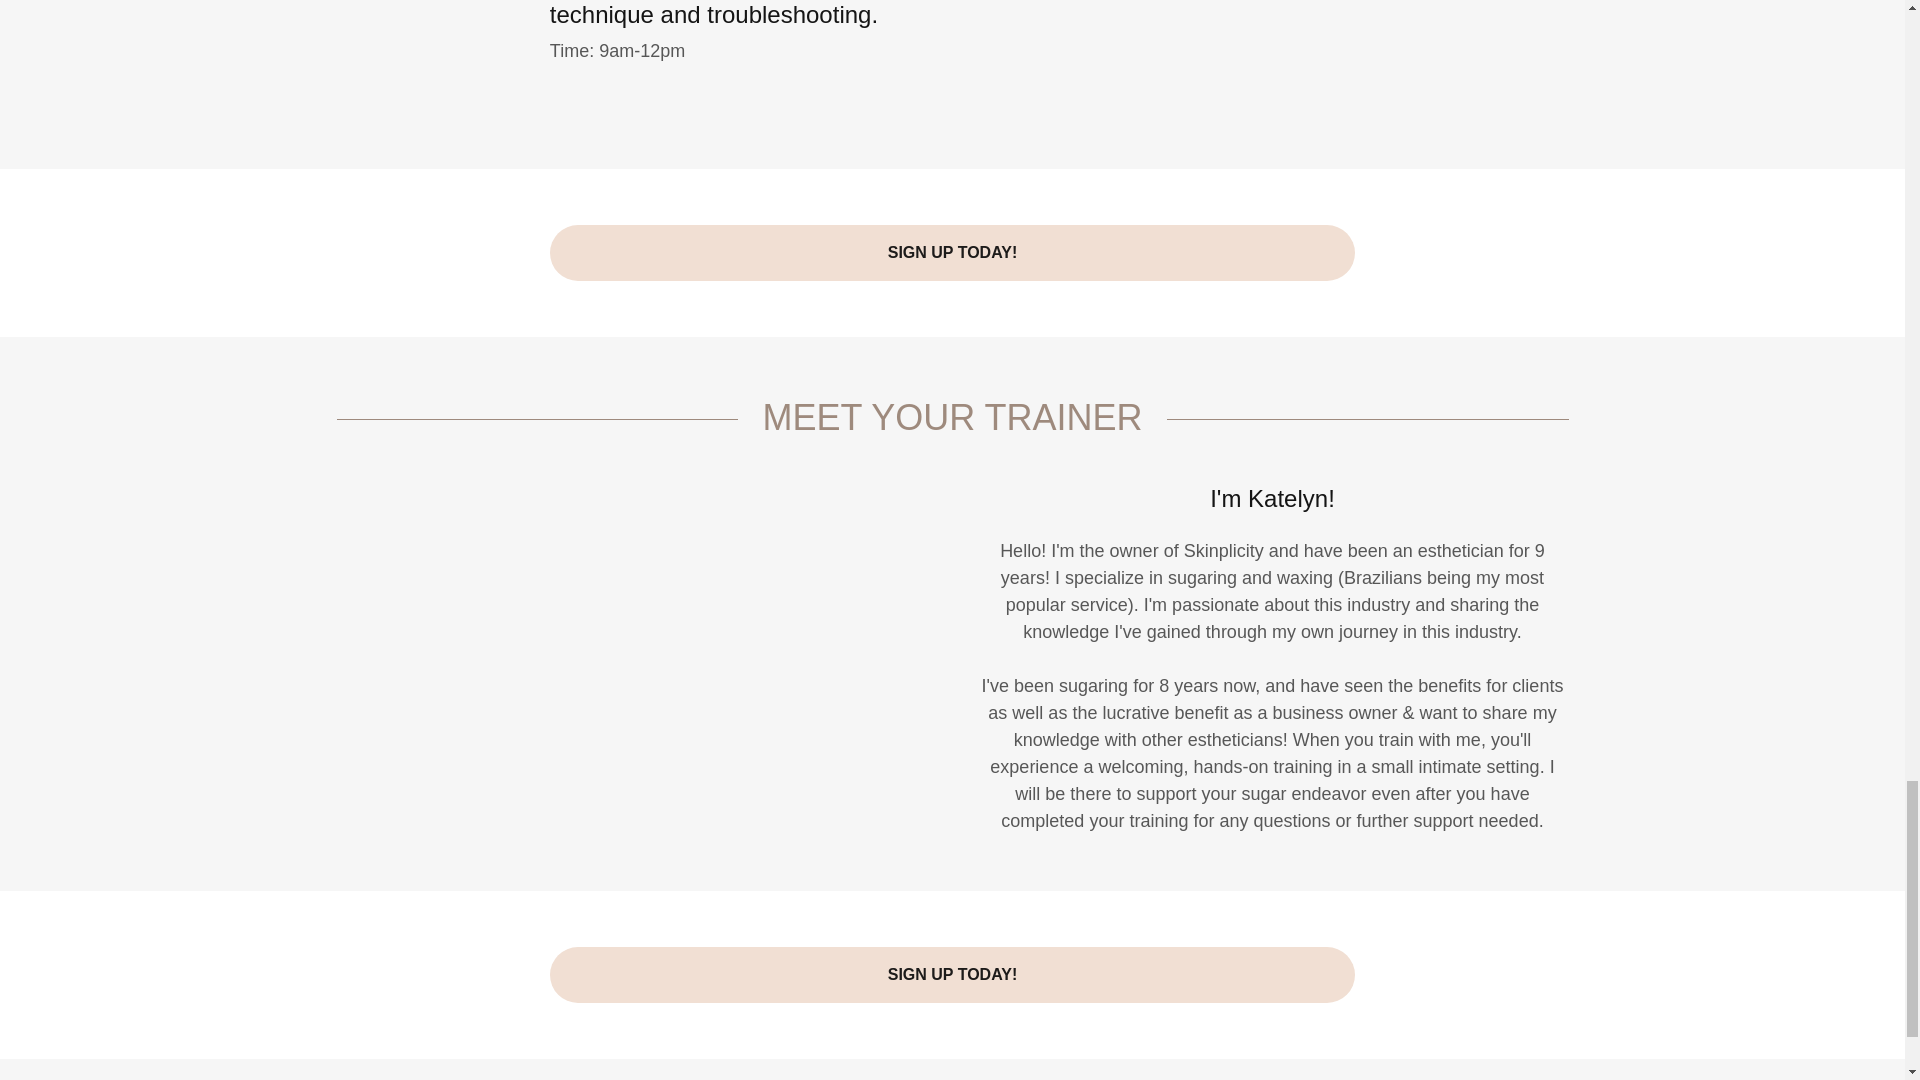 The height and width of the screenshot is (1080, 1920). What do you see at coordinates (952, 975) in the screenshot?
I see `SIGN UP TODAY!` at bounding box center [952, 975].